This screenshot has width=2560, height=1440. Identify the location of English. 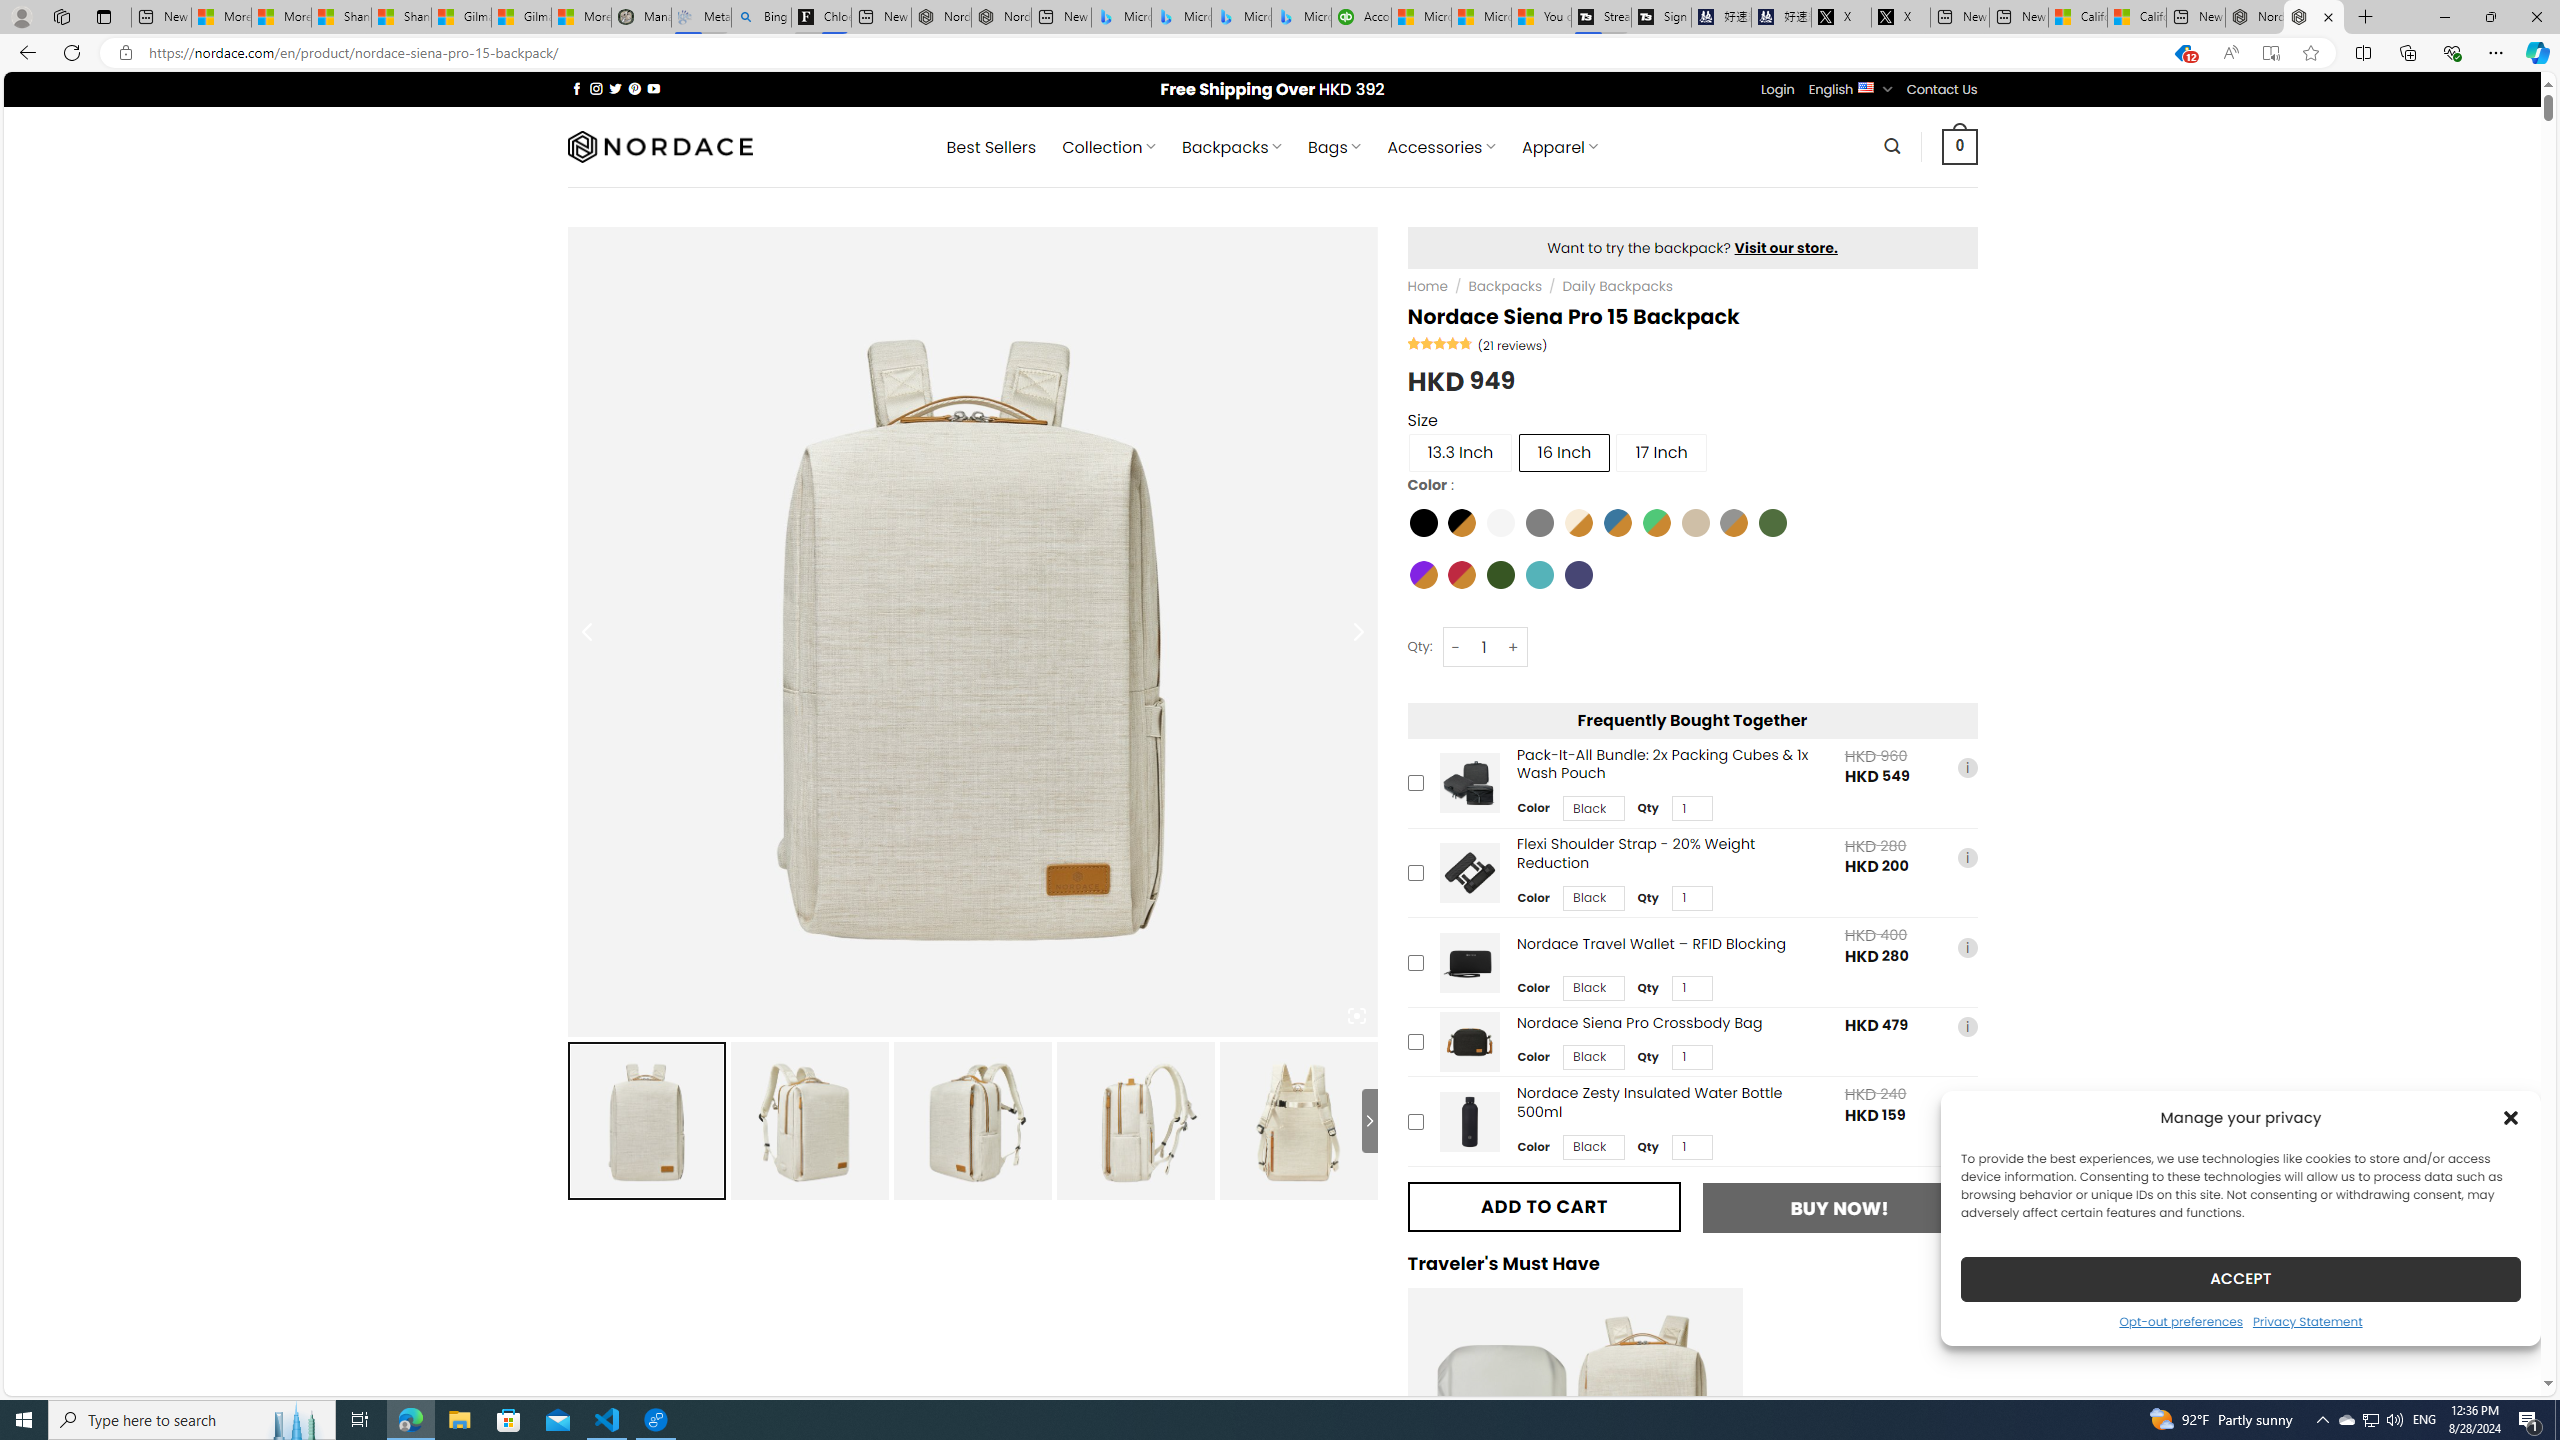
(1866, 86).